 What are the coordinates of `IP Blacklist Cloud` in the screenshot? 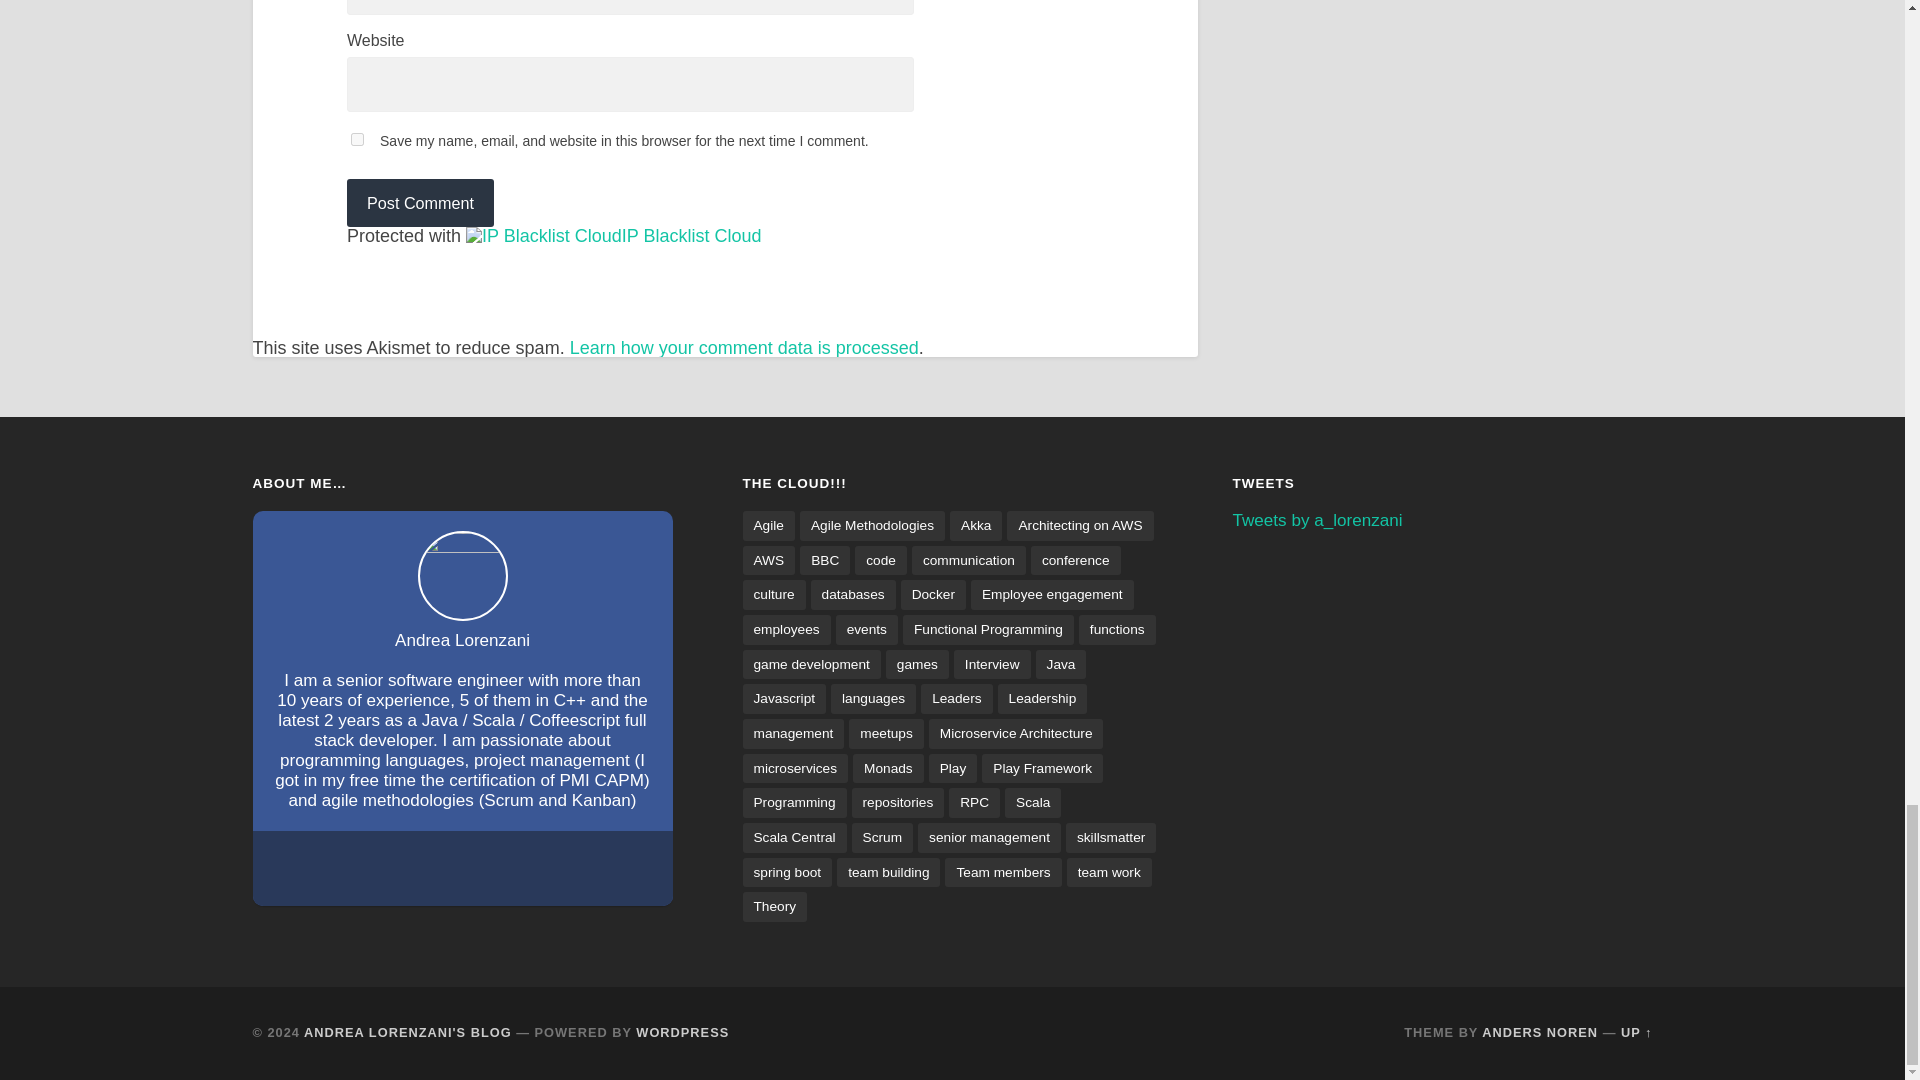 It's located at (692, 236).